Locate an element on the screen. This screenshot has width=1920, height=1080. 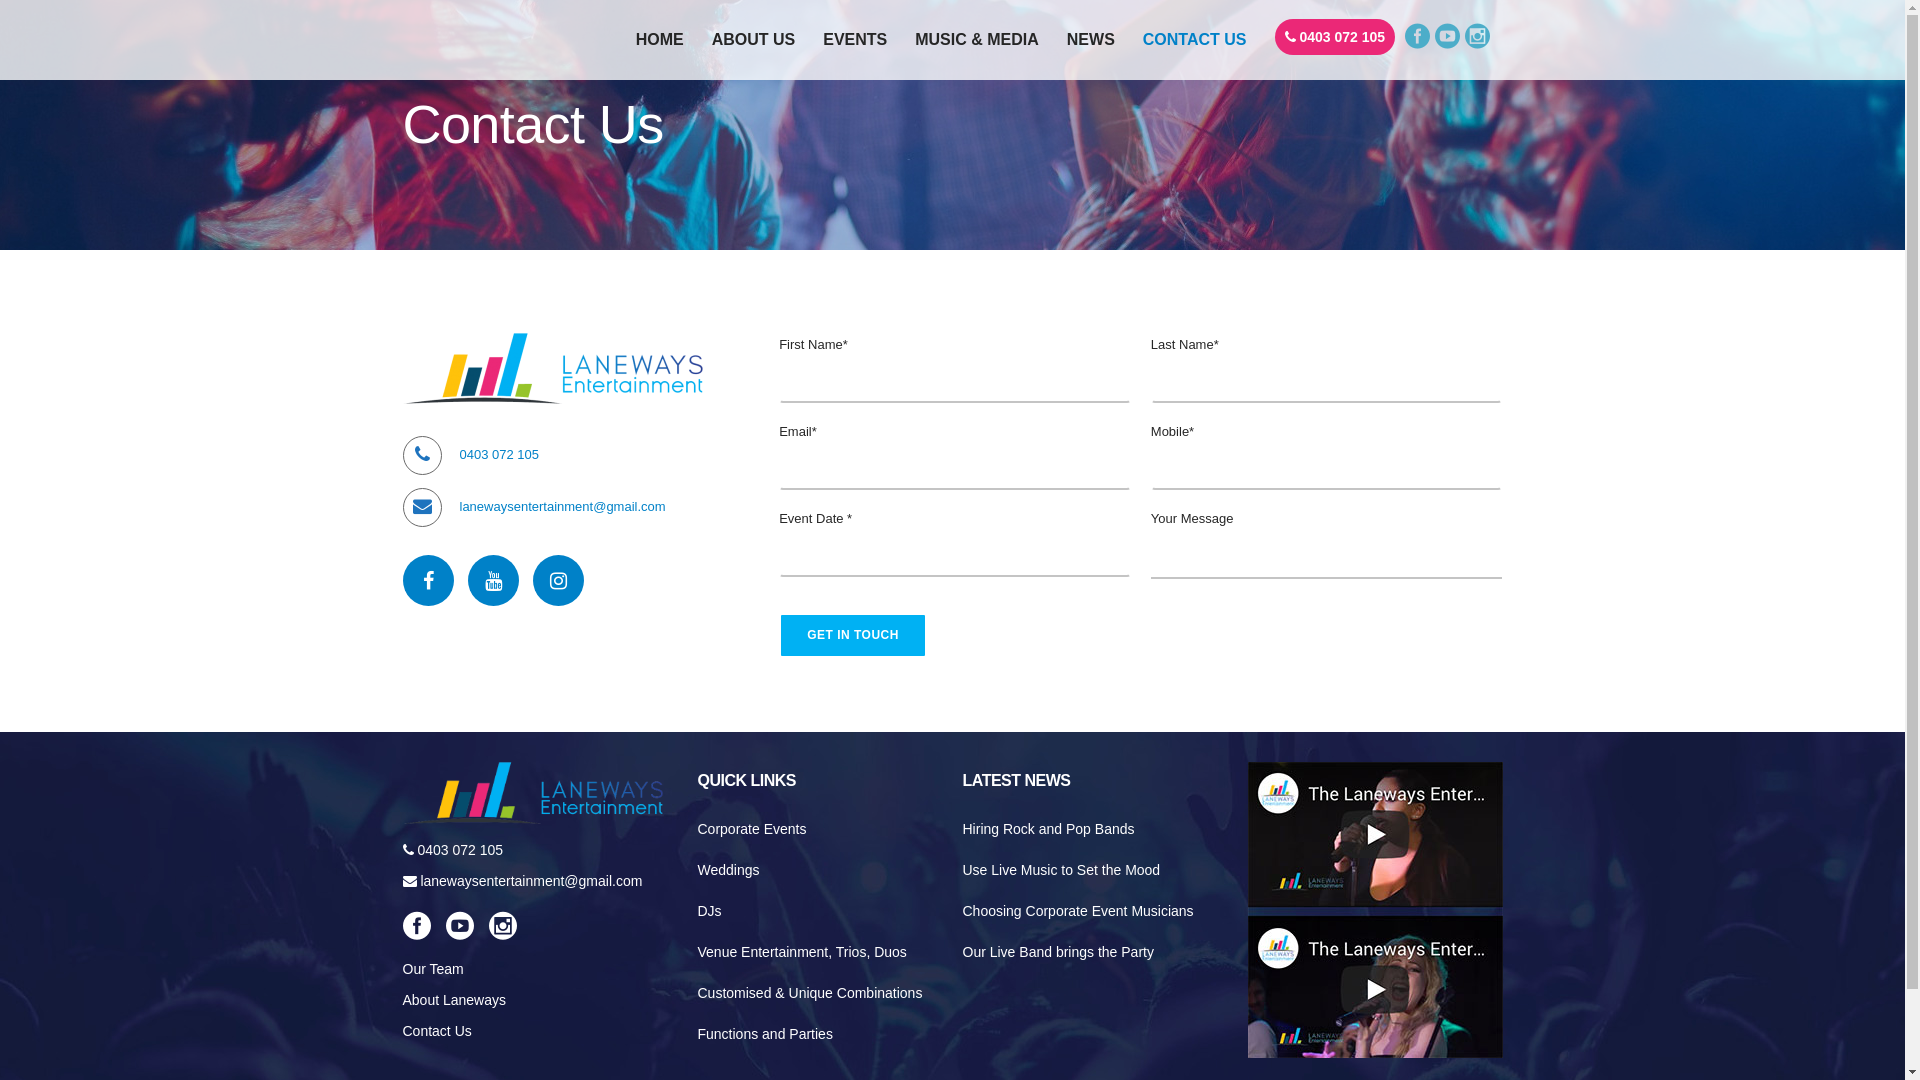
Hiring Rock and Pop Bands is located at coordinates (1092, 830).